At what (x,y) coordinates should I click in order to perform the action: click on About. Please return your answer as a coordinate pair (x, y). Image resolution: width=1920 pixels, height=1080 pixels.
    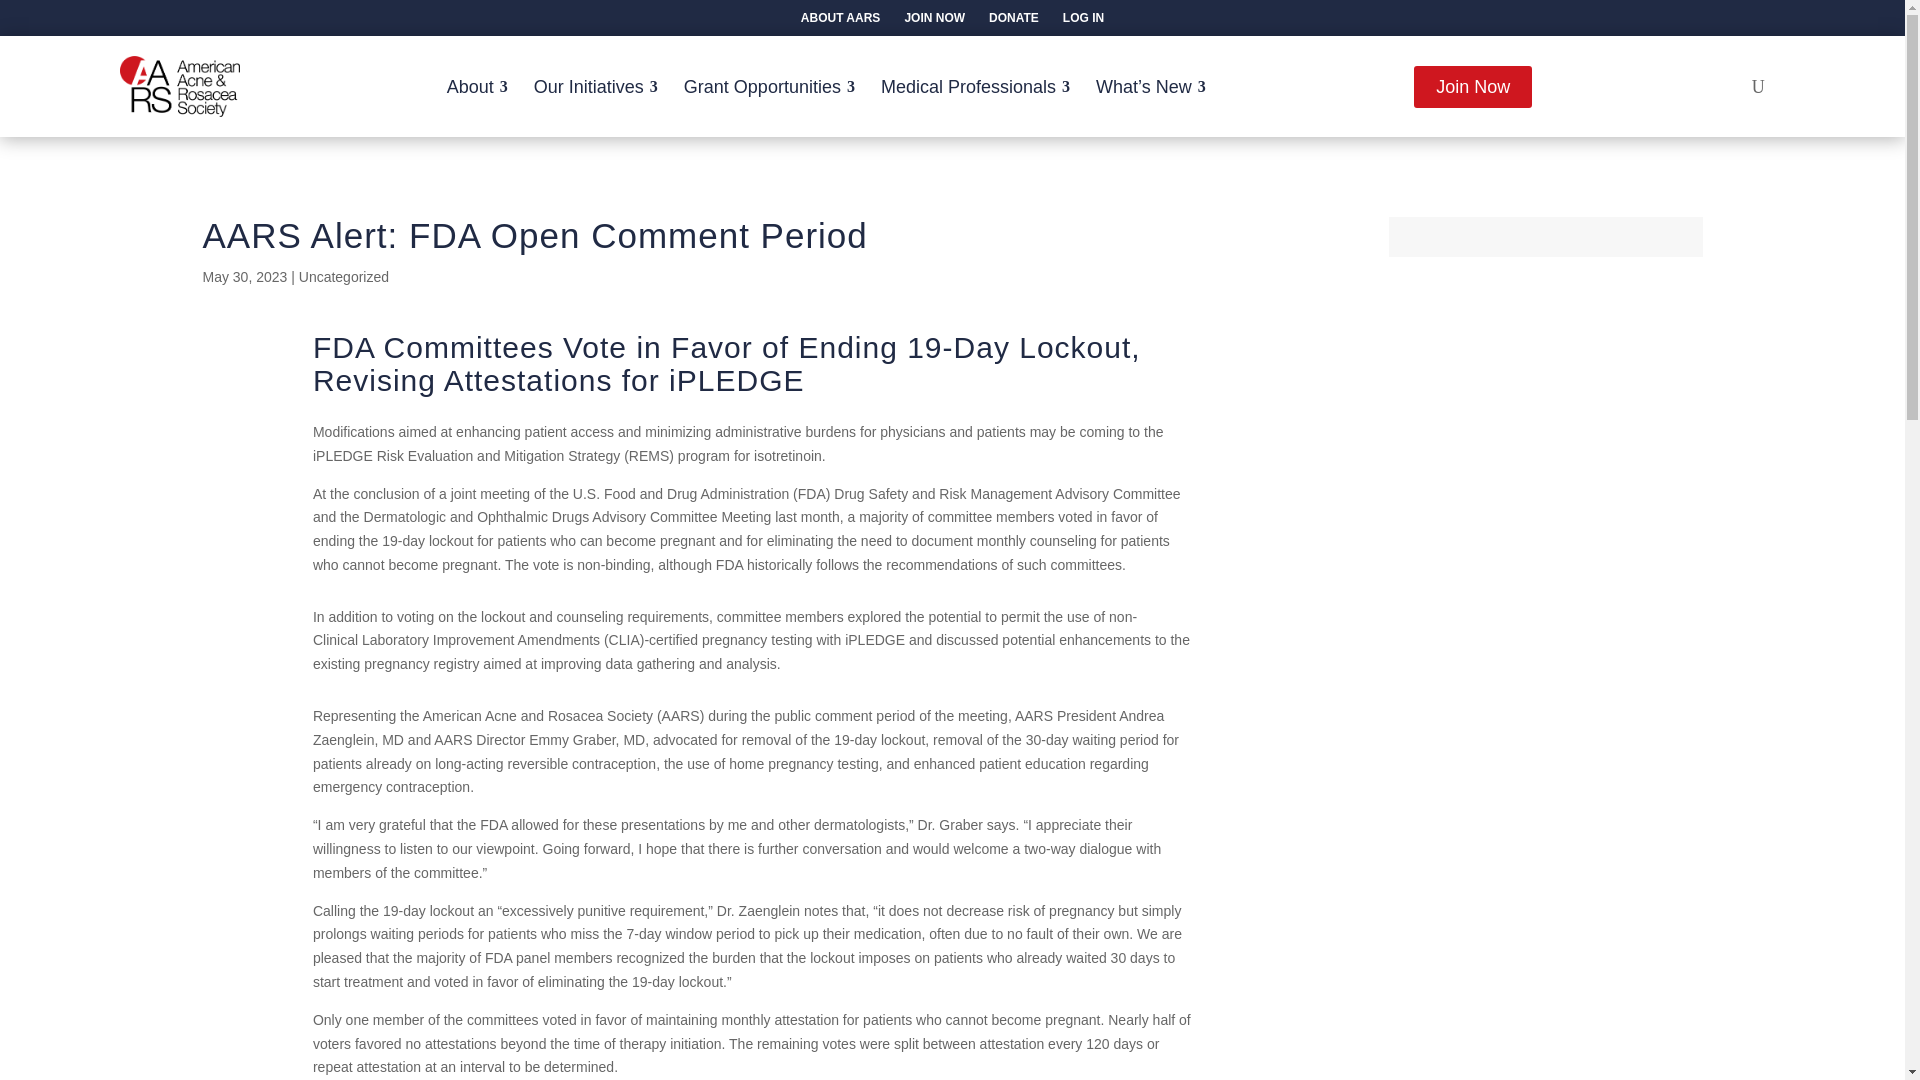
    Looking at the image, I should click on (478, 86).